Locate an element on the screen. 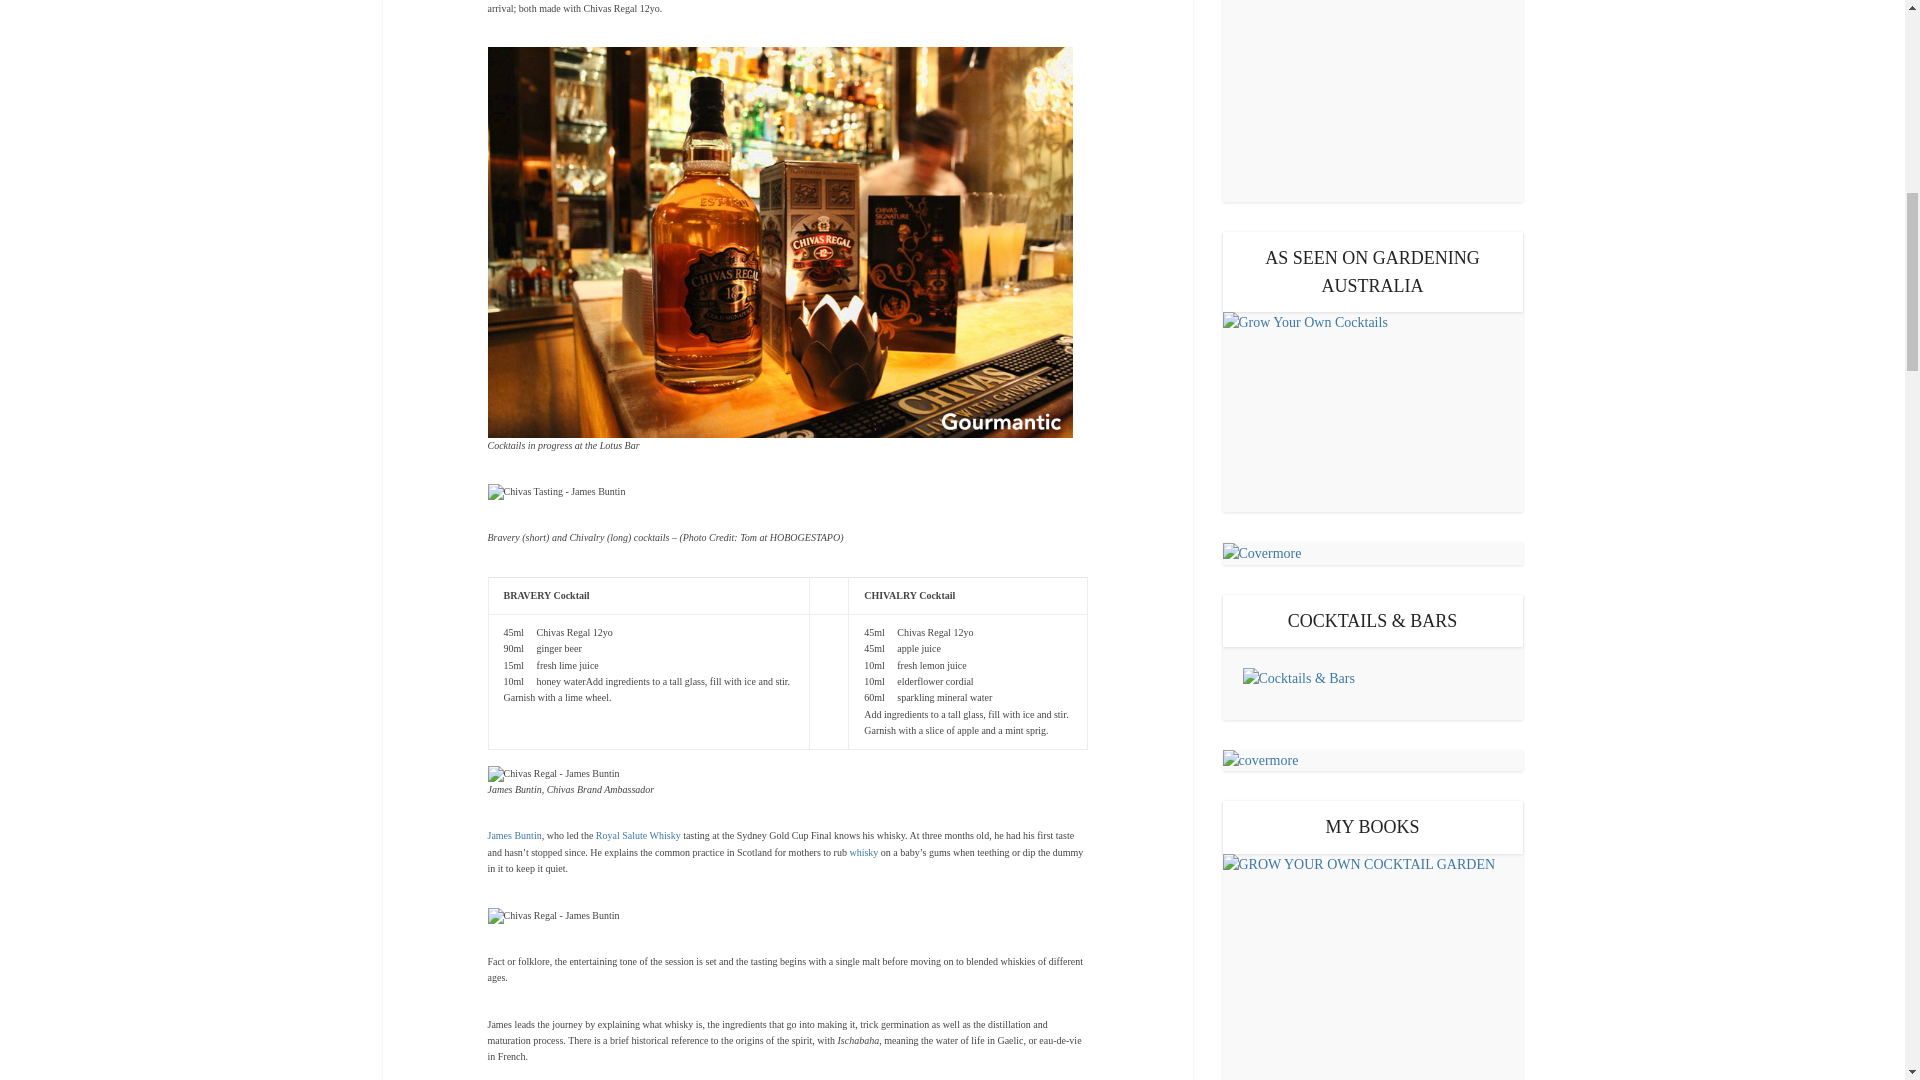 The width and height of the screenshot is (1920, 1080). Chivas Regal - James Buntin is located at coordinates (780, 242).